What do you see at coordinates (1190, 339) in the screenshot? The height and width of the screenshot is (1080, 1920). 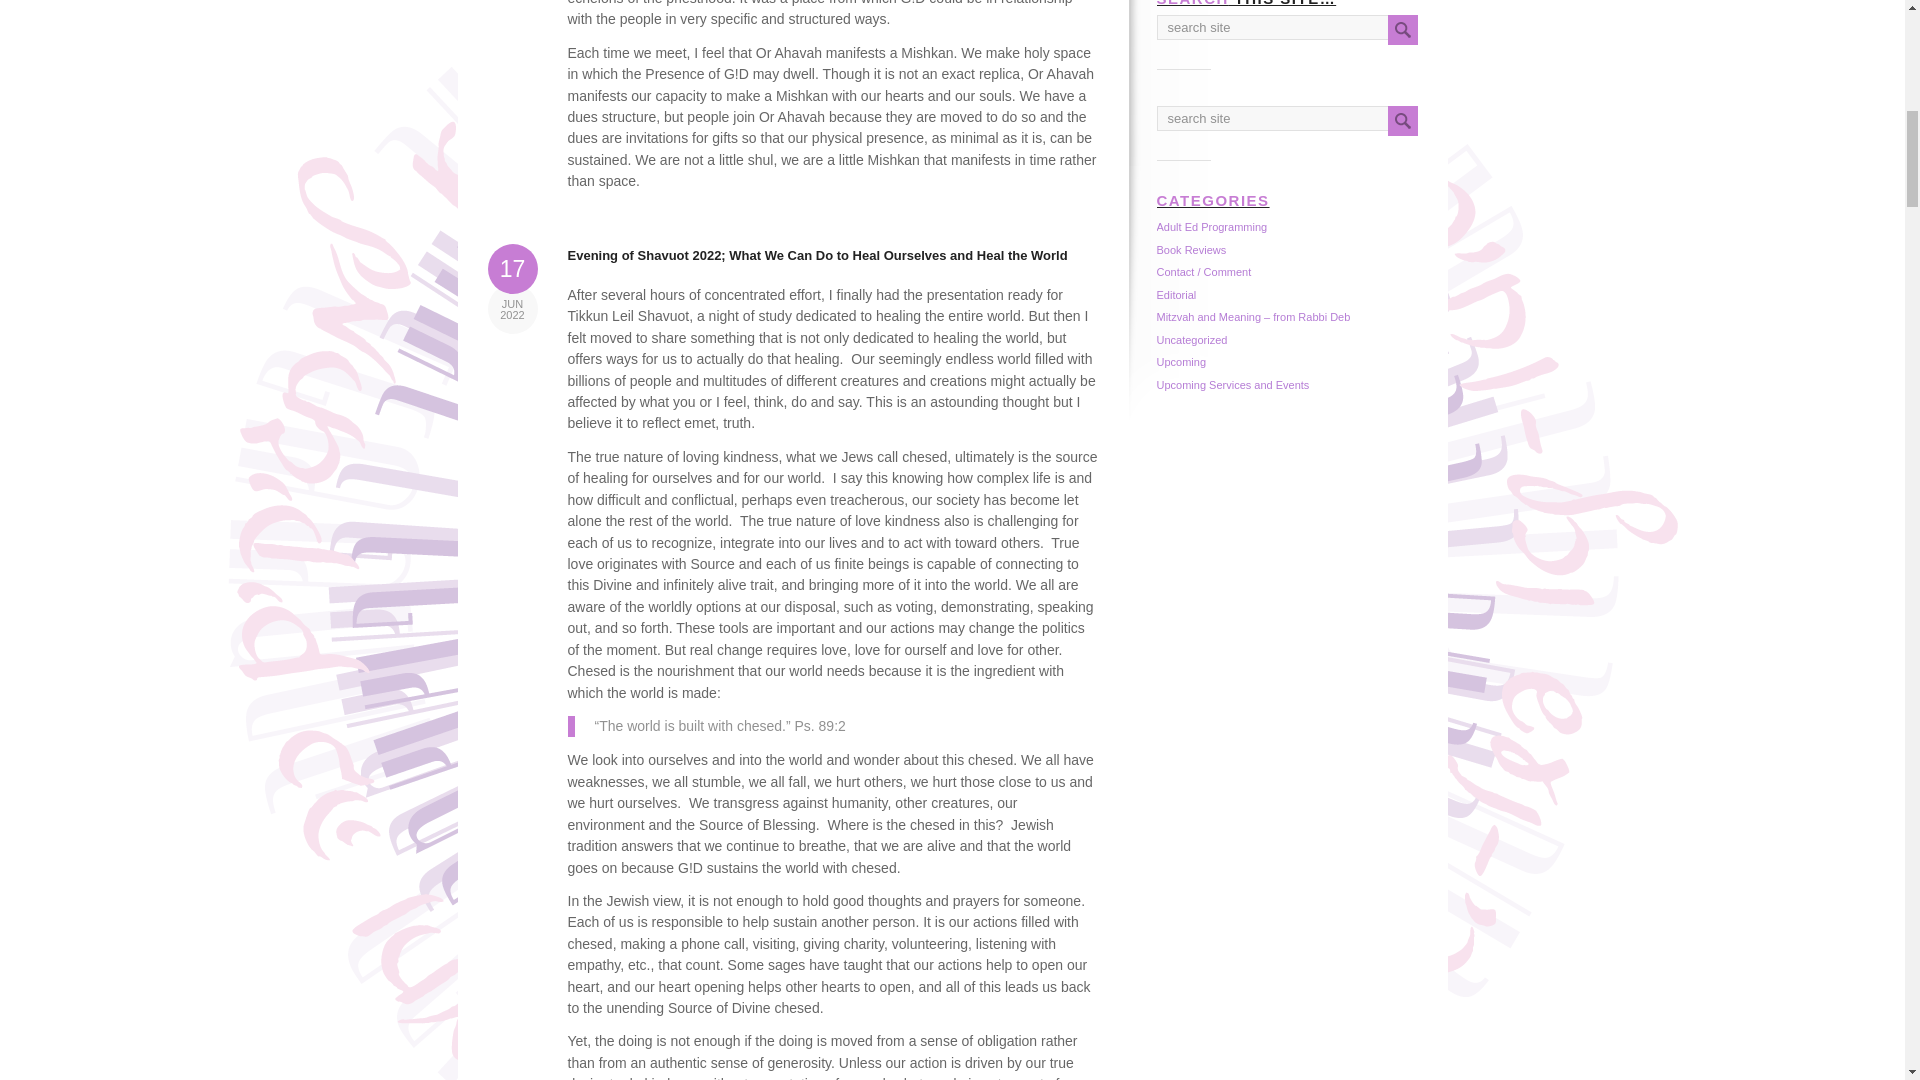 I see `View all posts filed under Uncategorized` at bounding box center [1190, 339].